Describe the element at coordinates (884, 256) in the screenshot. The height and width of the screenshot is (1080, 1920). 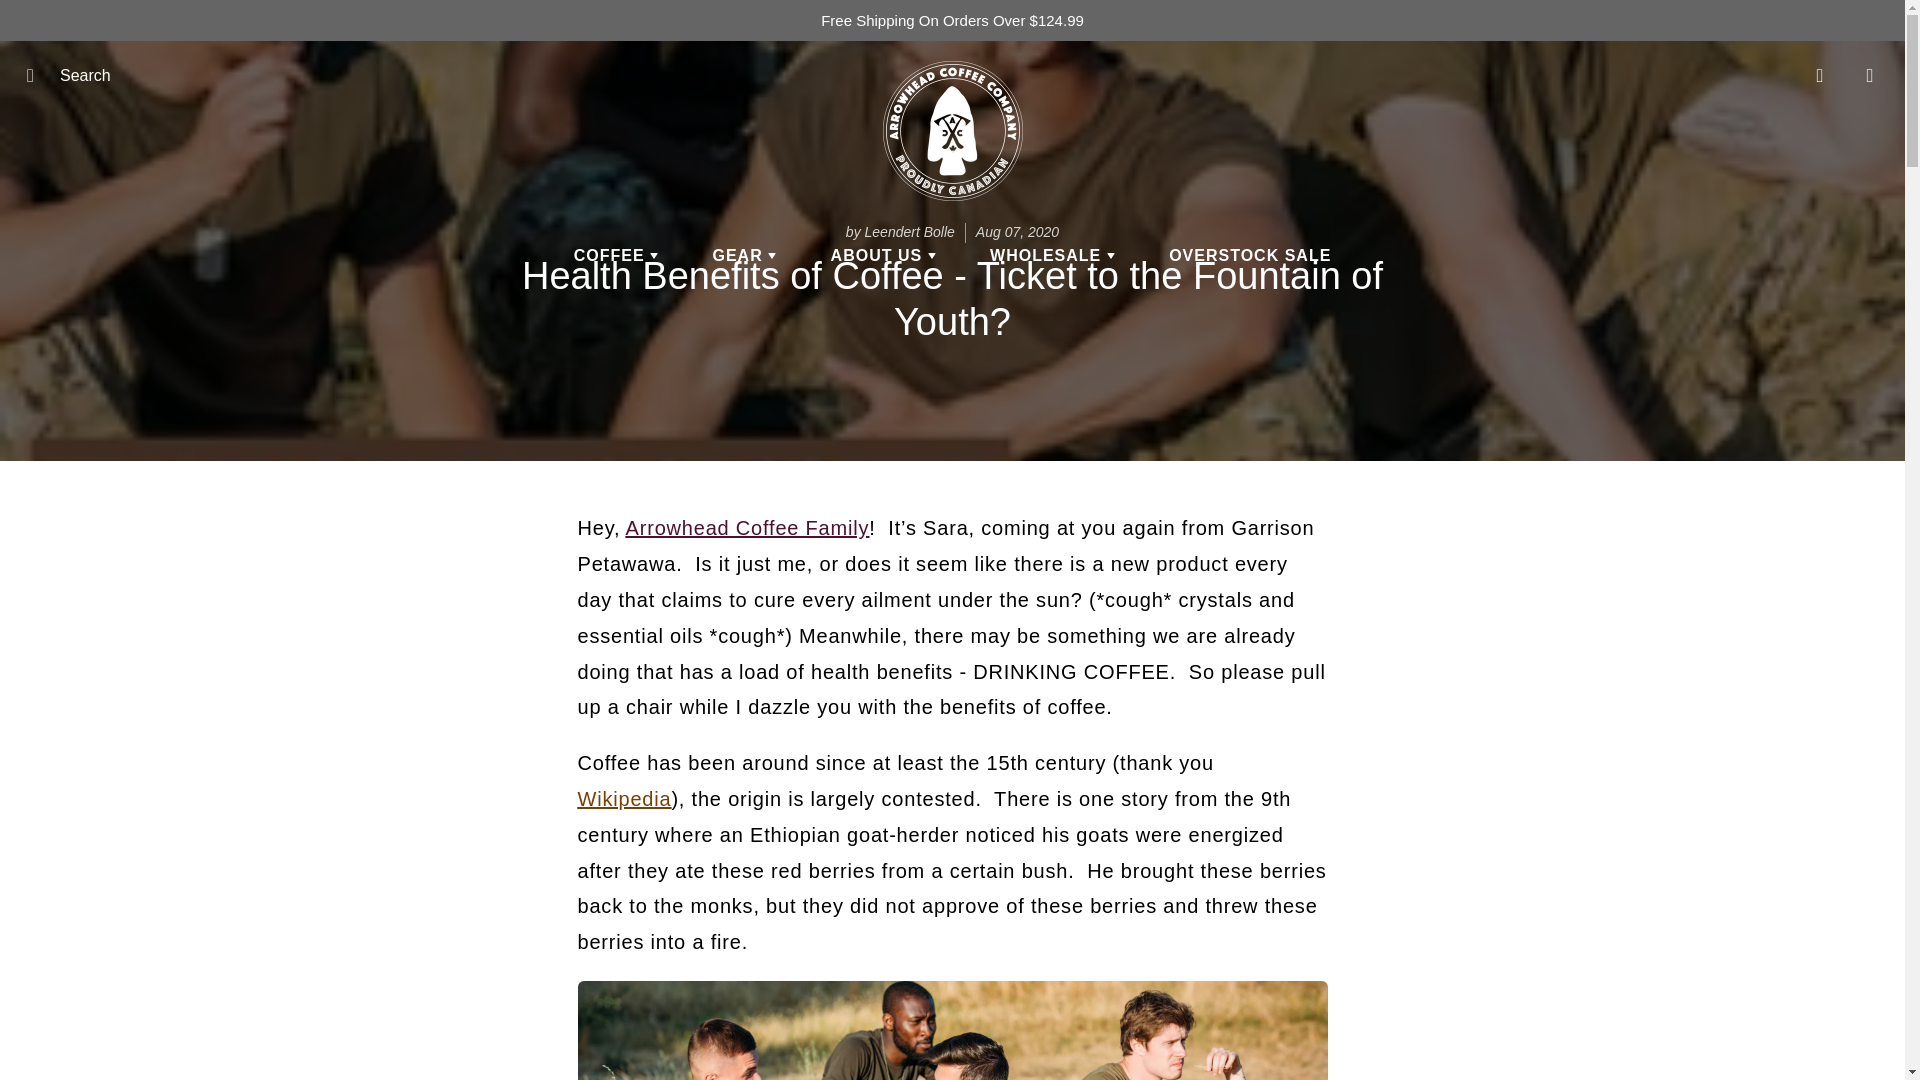
I see `ABOUT US` at that location.